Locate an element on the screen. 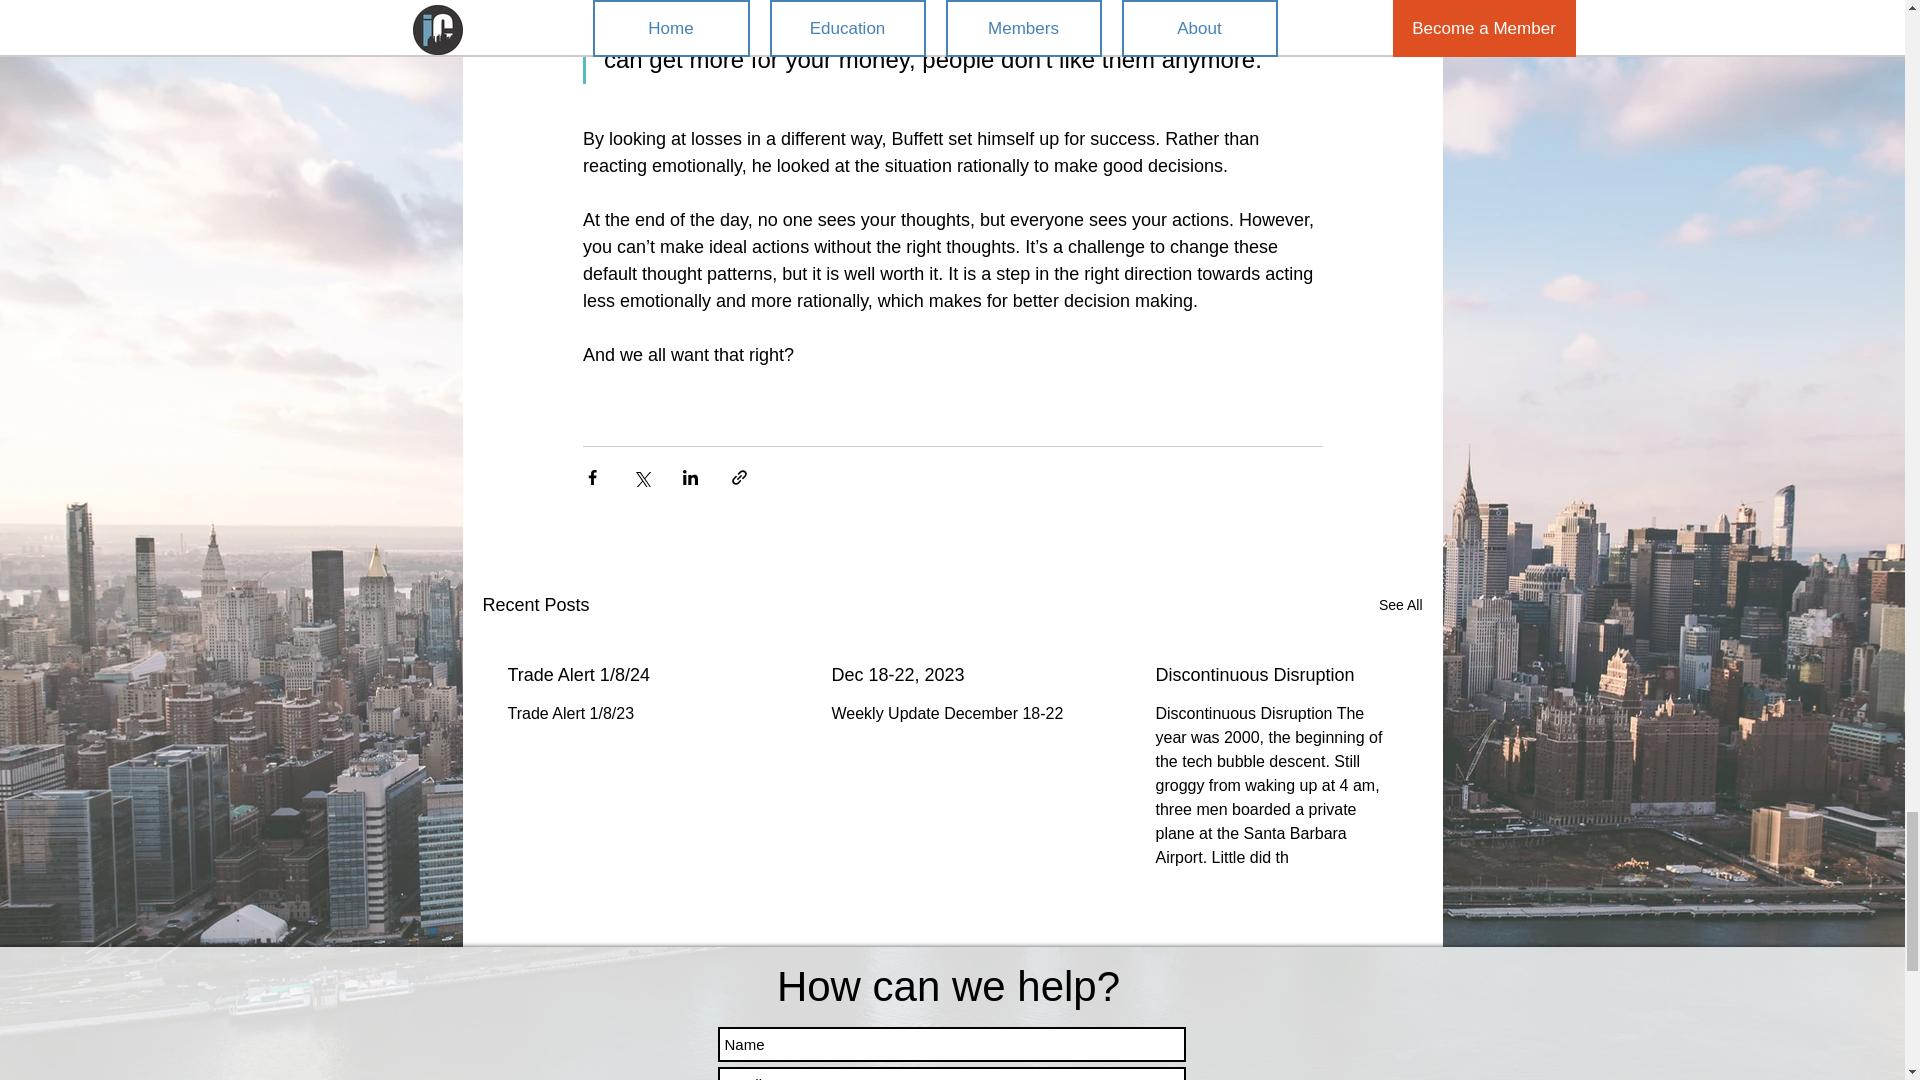 This screenshot has width=1920, height=1080. Dec 18-22, 2023 is located at coordinates (951, 675).